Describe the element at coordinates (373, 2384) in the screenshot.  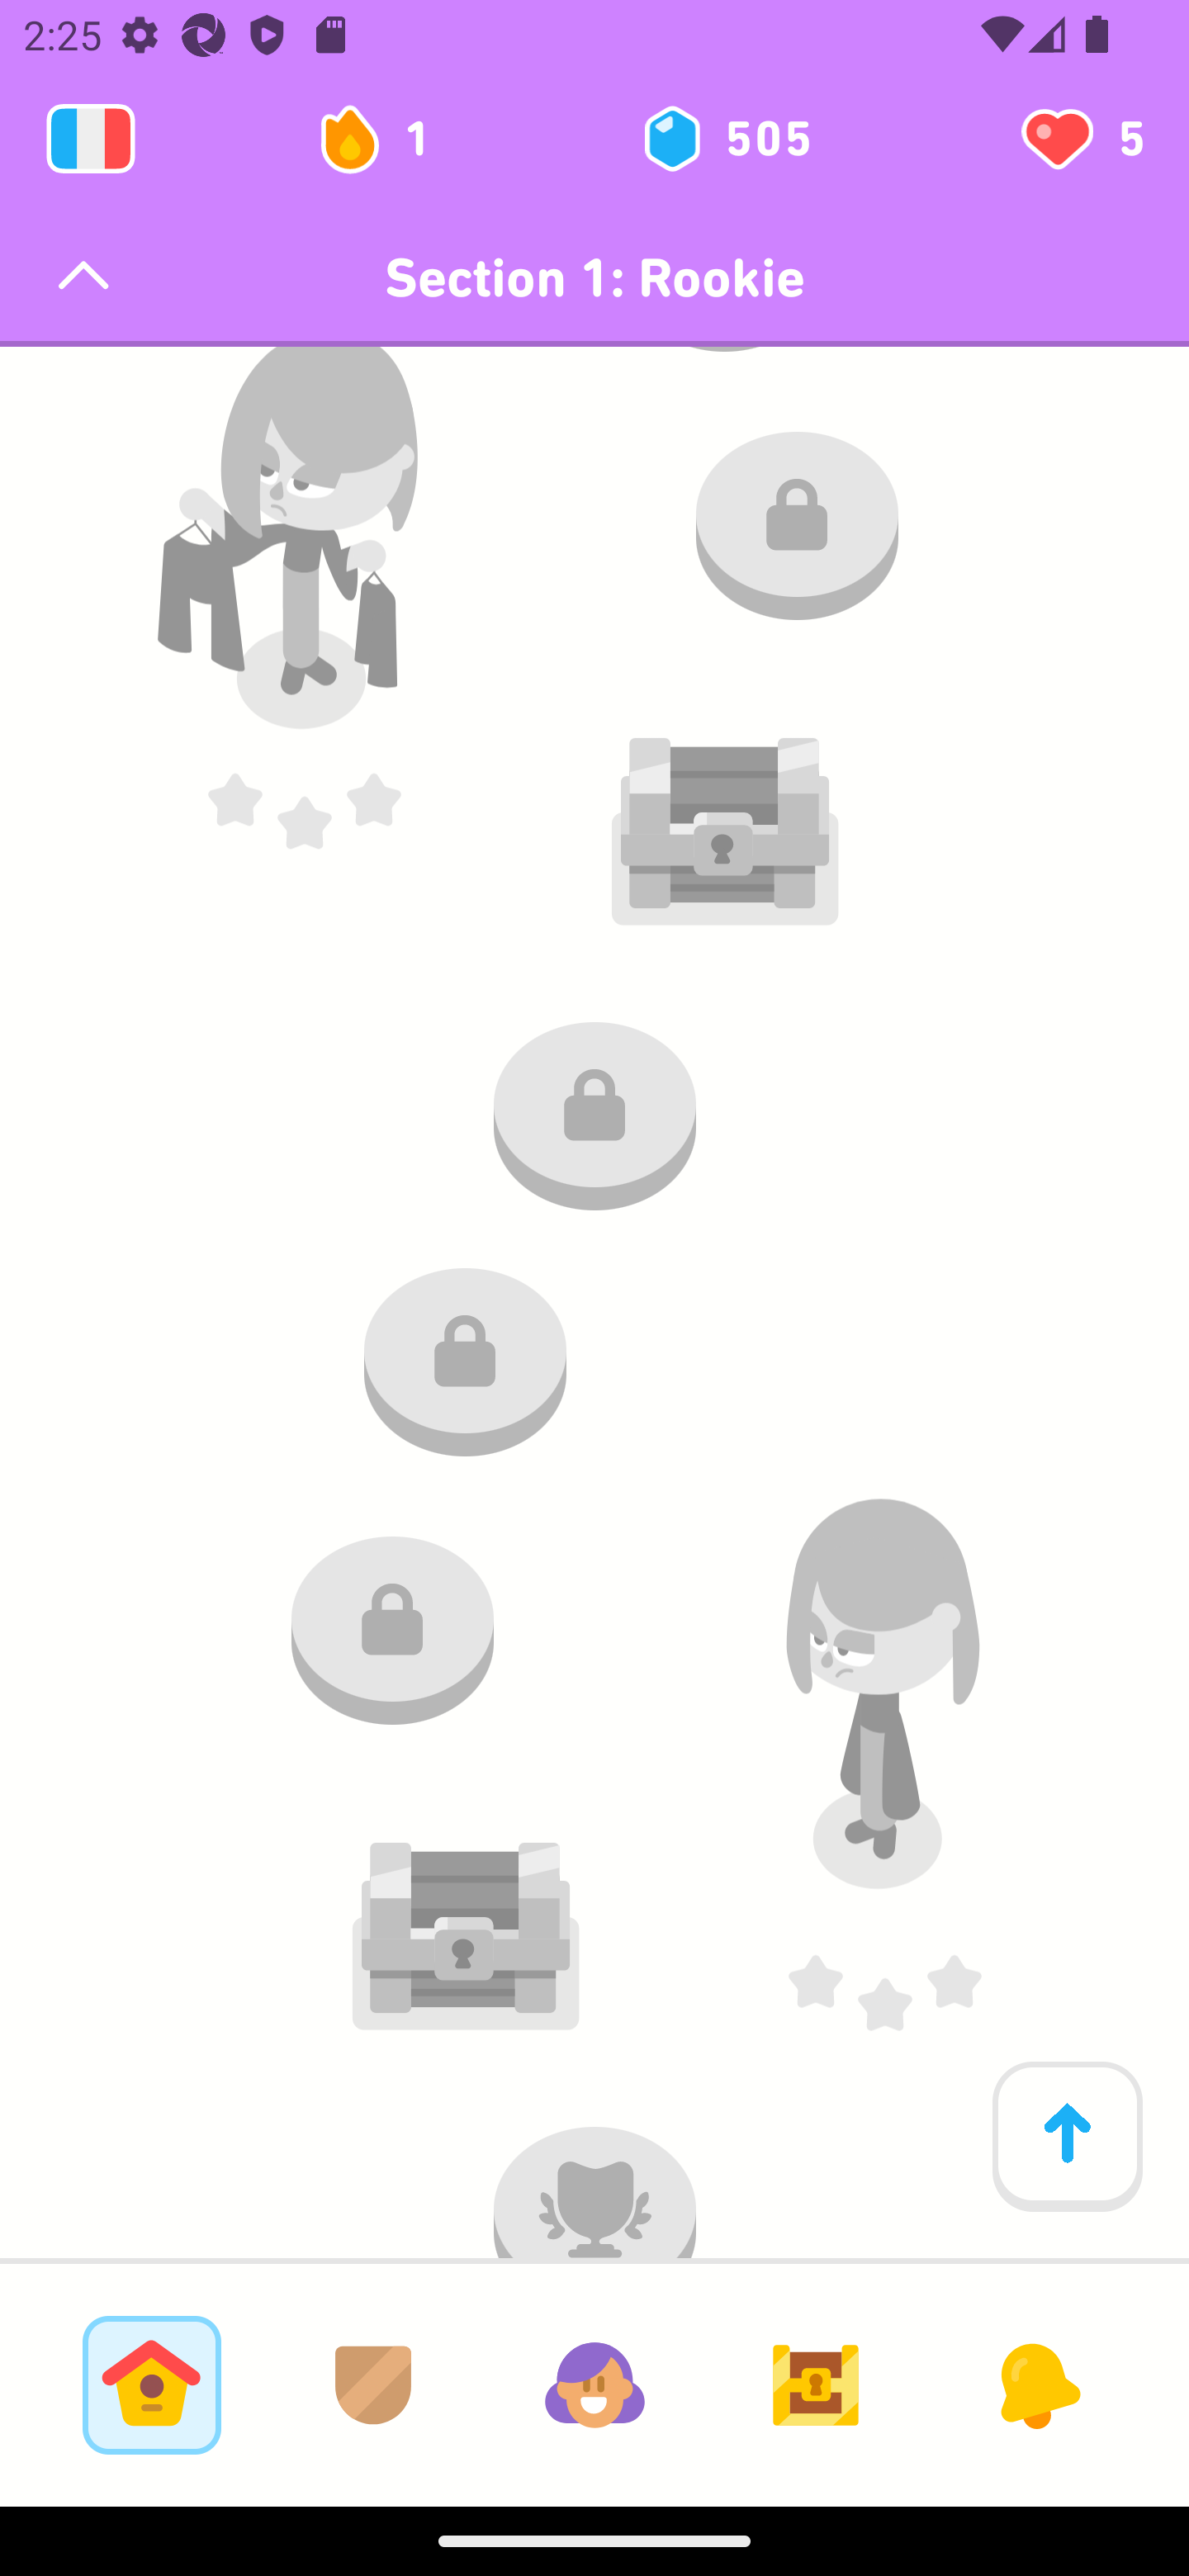
I see `Leagues Tab` at that location.